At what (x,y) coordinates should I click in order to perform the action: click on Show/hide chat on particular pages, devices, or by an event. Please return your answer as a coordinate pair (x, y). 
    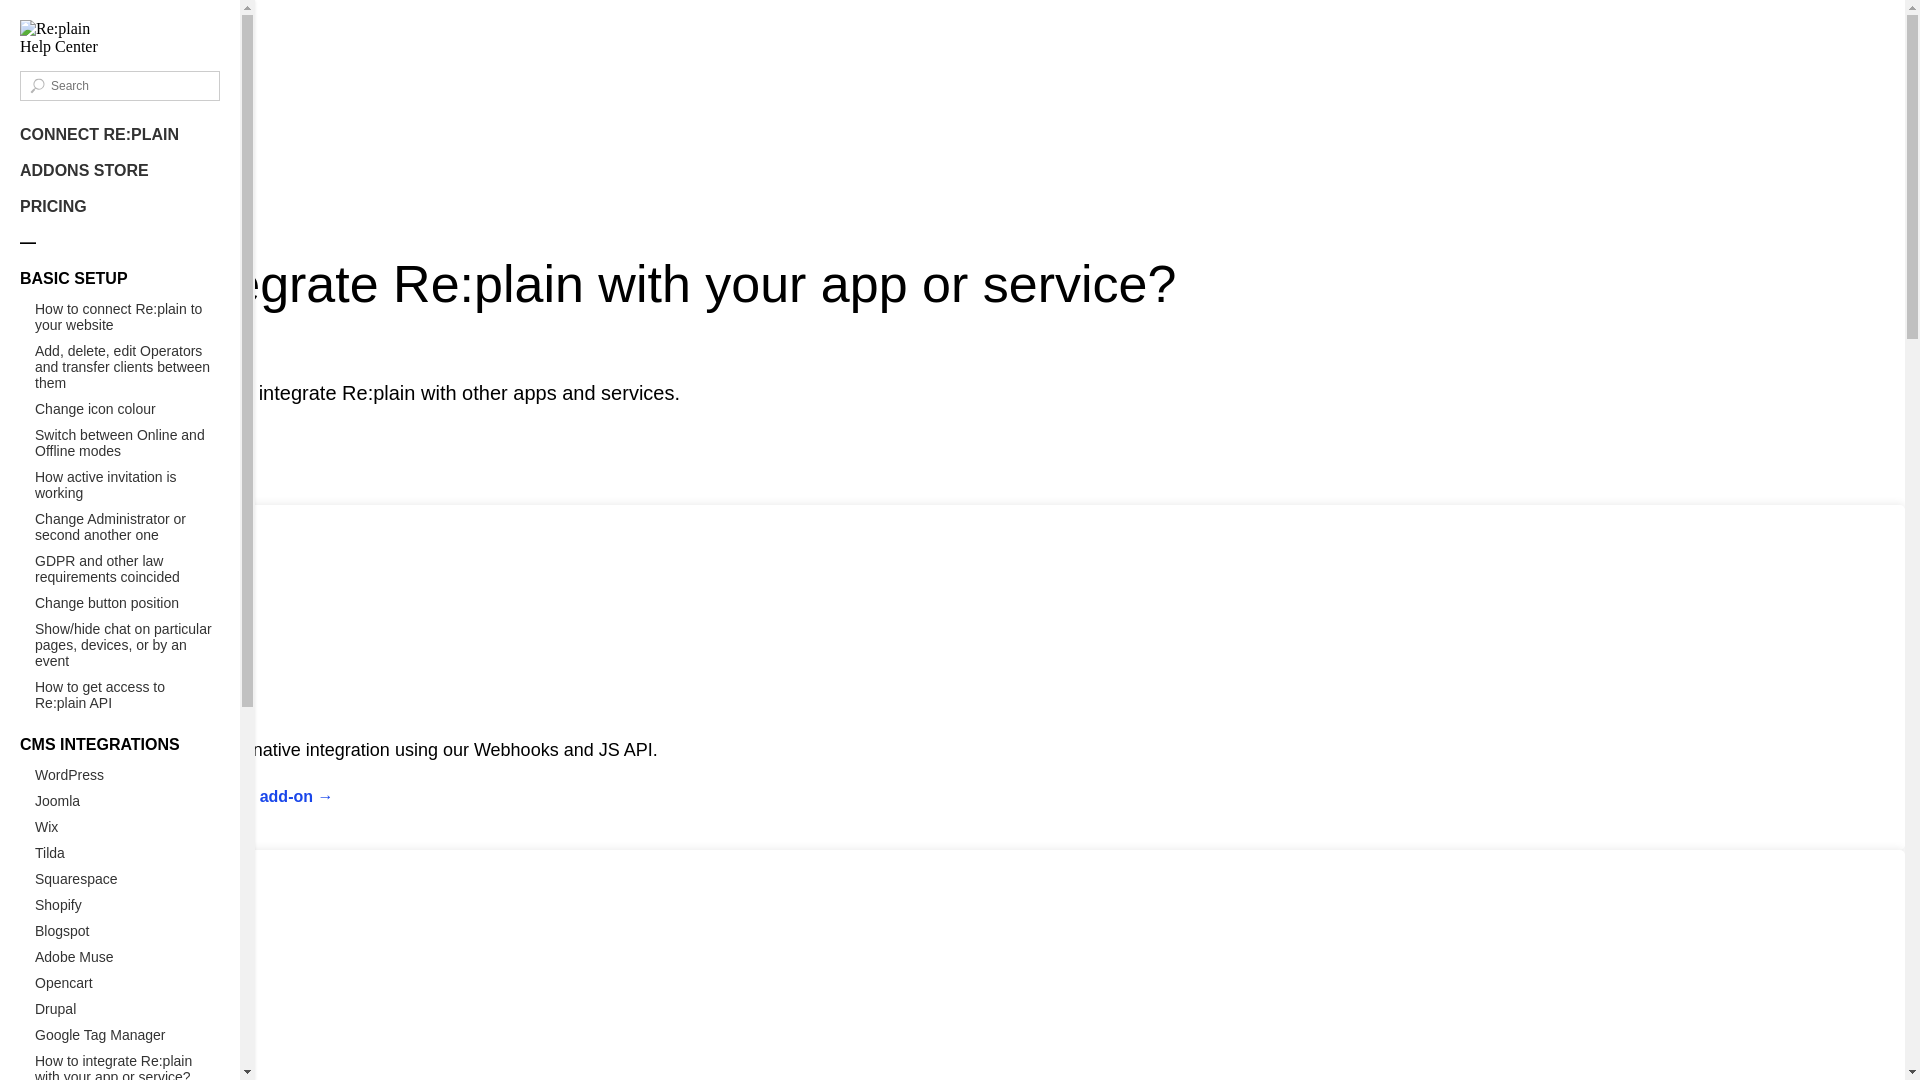
    Looking at the image, I should click on (128, 645).